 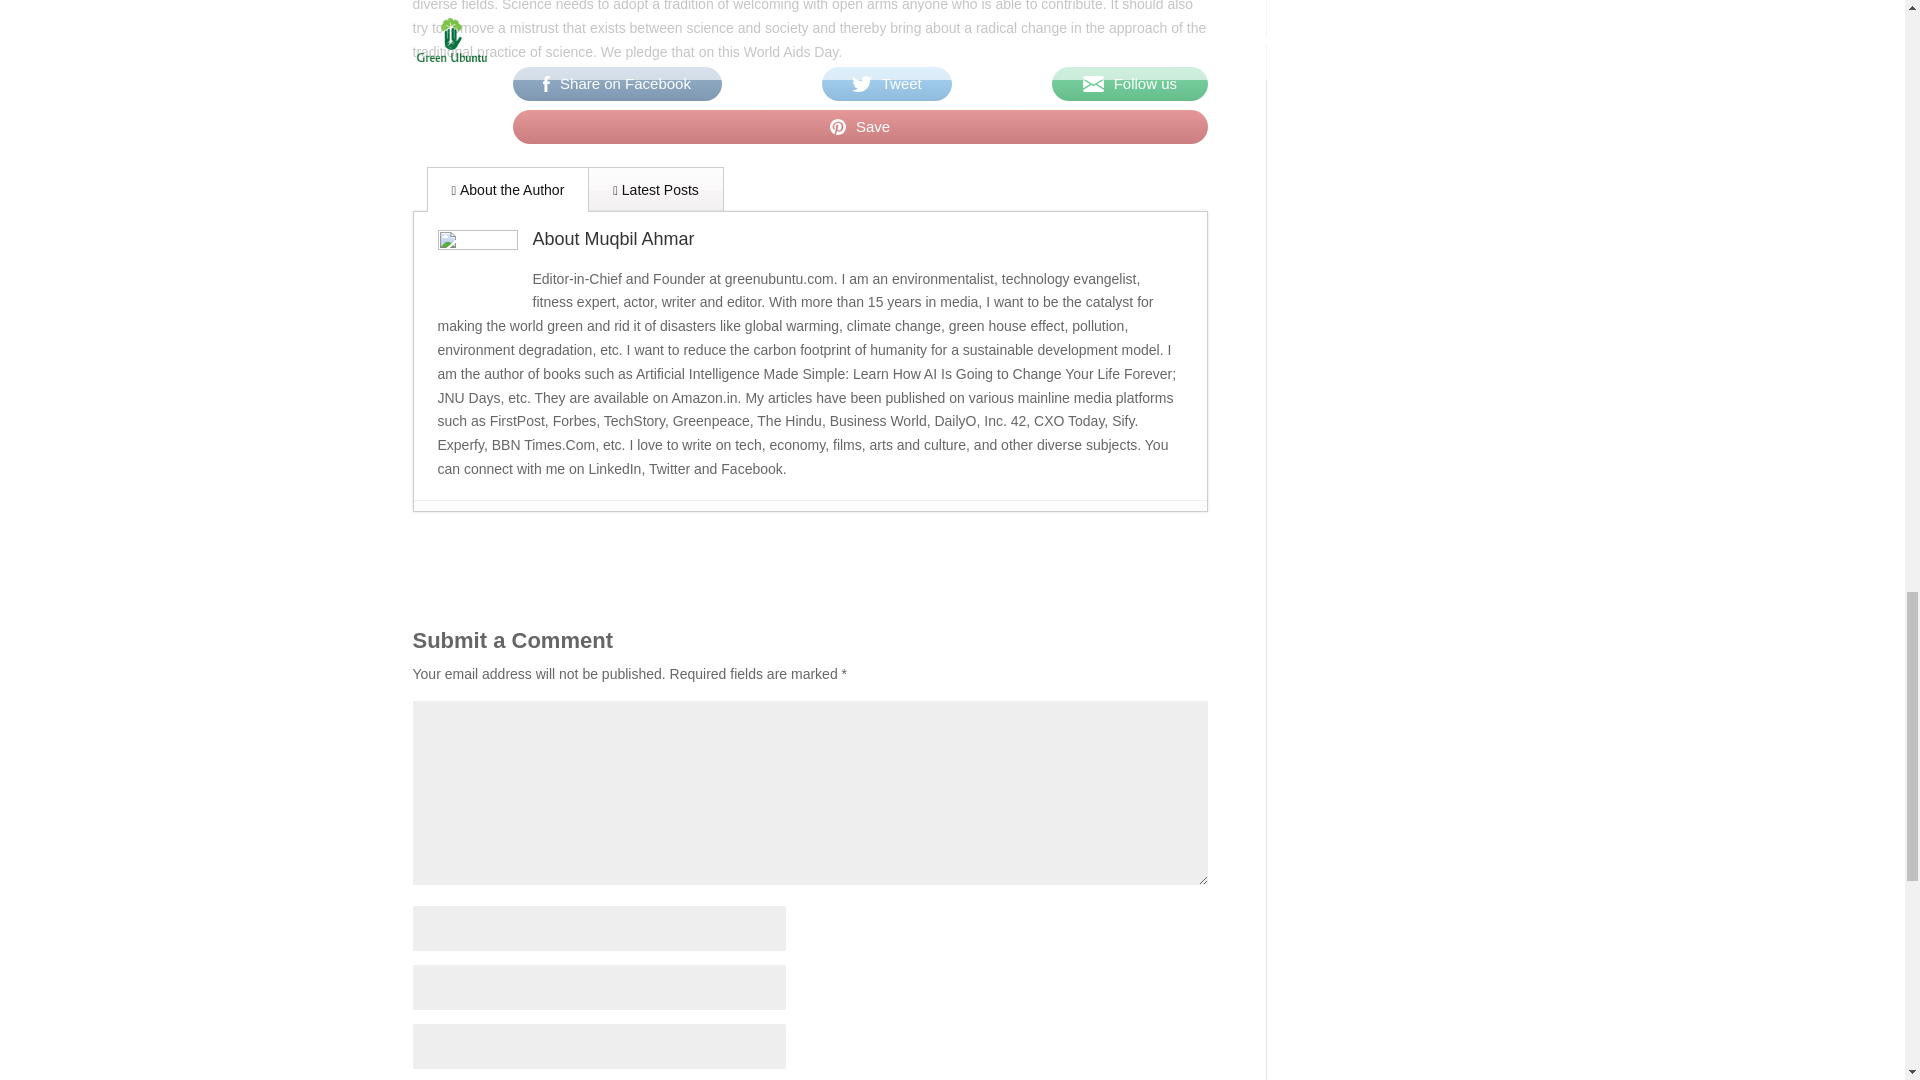 What do you see at coordinates (616, 83) in the screenshot?
I see `Share on Facebook` at bounding box center [616, 83].